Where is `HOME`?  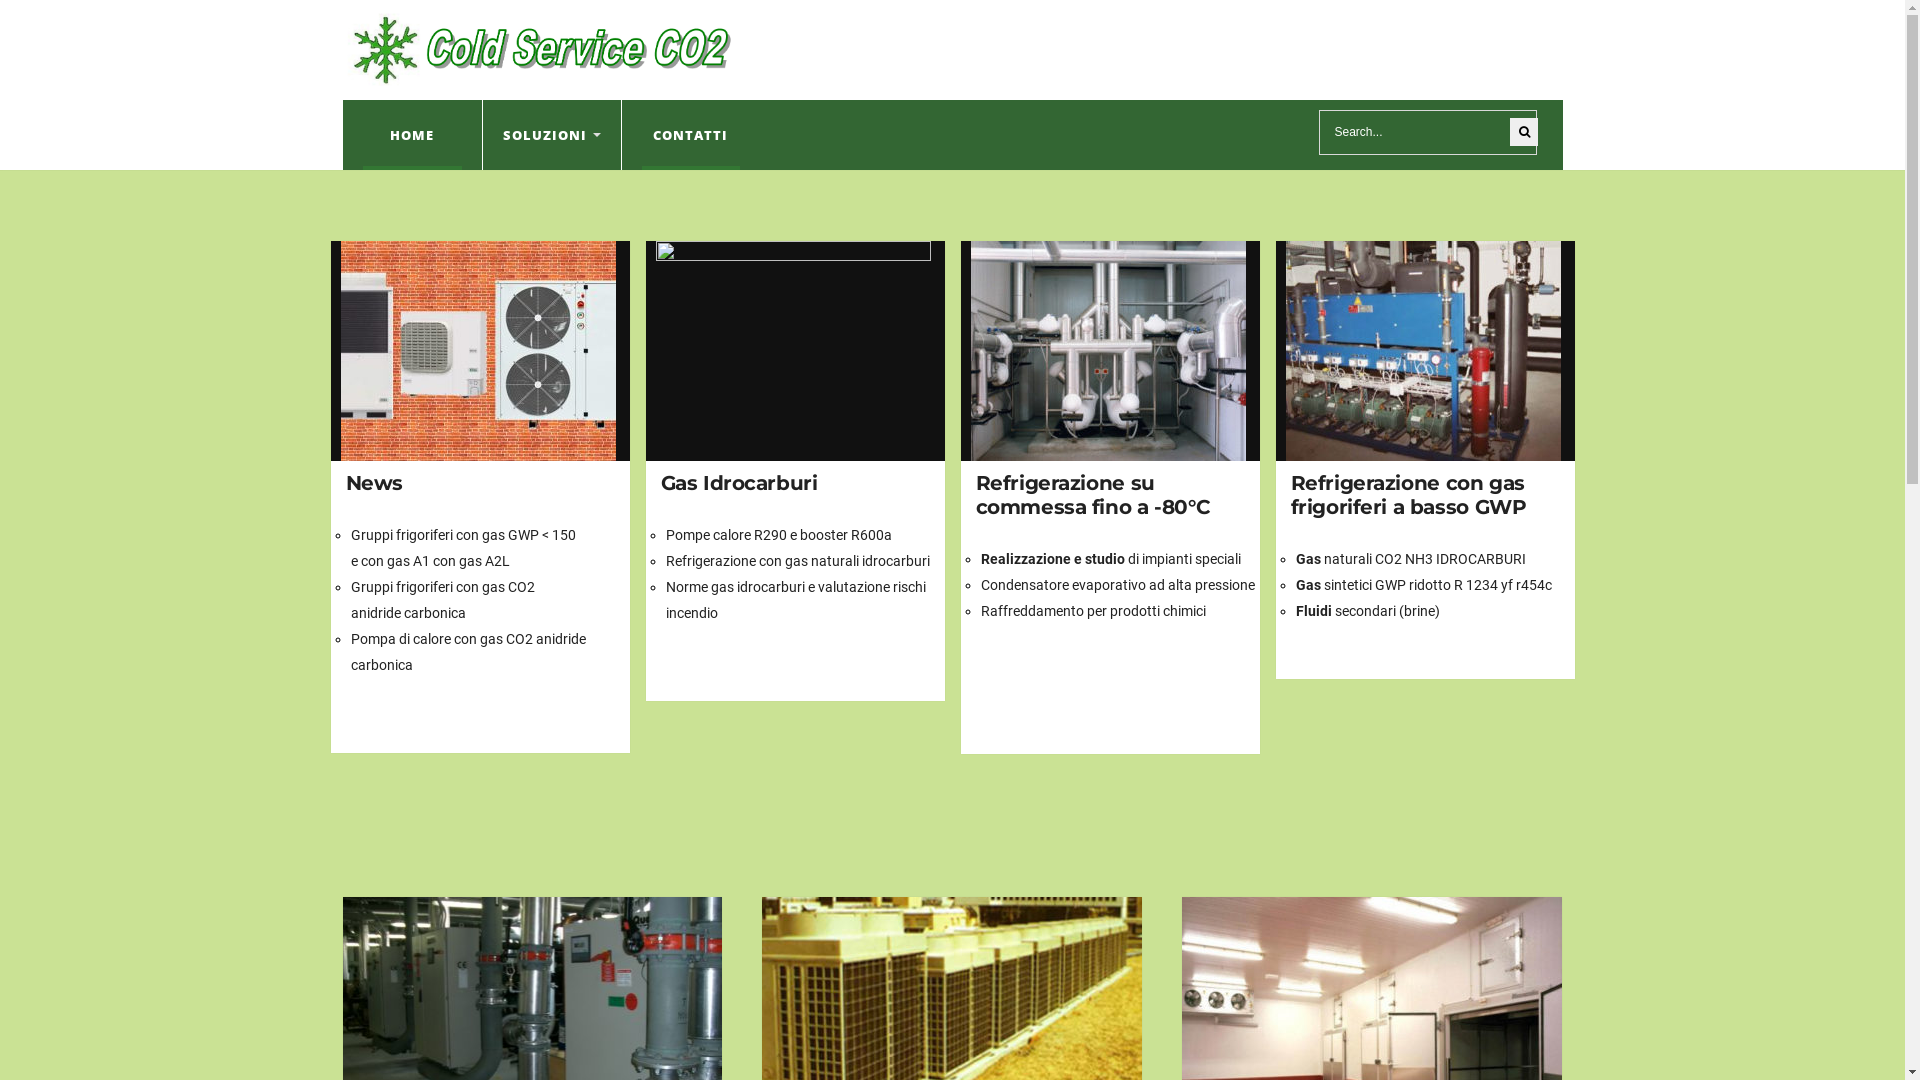 HOME is located at coordinates (412, 135).